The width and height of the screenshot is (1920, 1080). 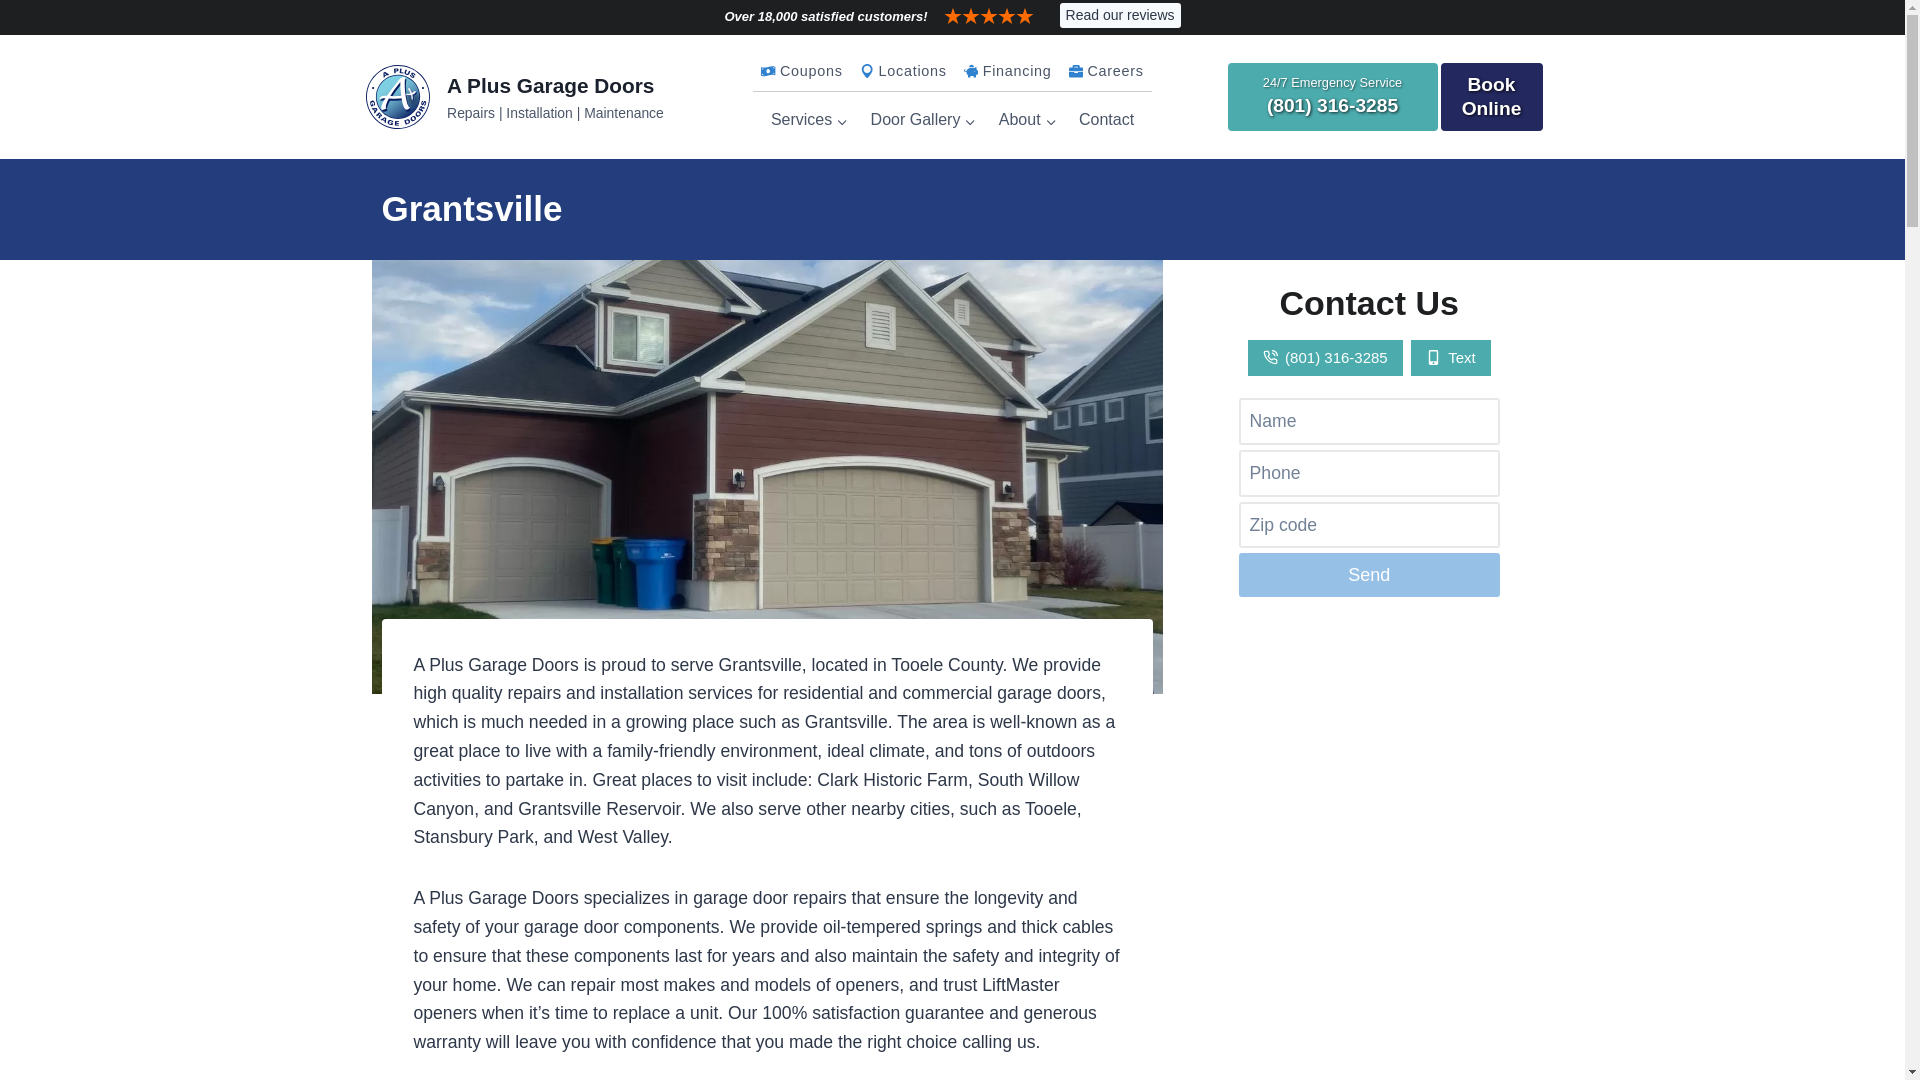 I want to click on Financing, so click(x=1006, y=71).